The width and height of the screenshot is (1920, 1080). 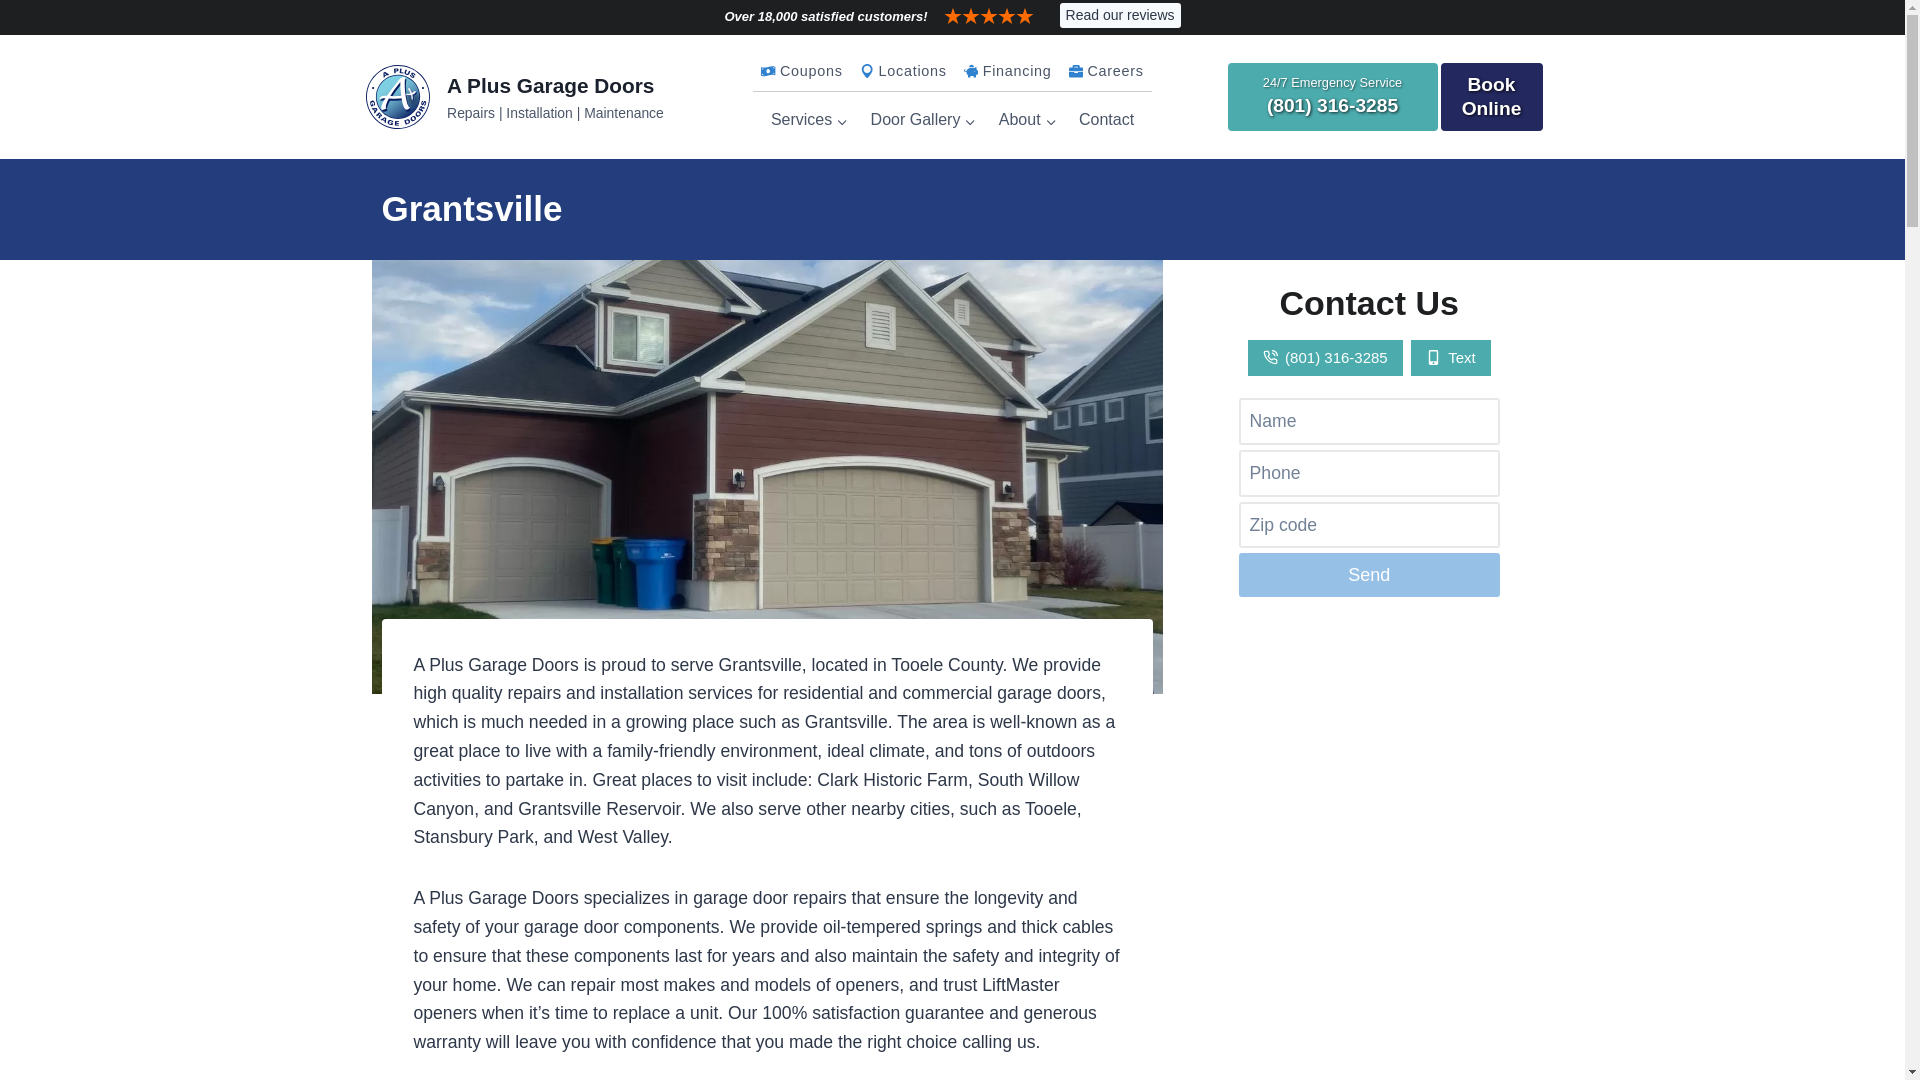 I want to click on Financing, so click(x=1006, y=71).